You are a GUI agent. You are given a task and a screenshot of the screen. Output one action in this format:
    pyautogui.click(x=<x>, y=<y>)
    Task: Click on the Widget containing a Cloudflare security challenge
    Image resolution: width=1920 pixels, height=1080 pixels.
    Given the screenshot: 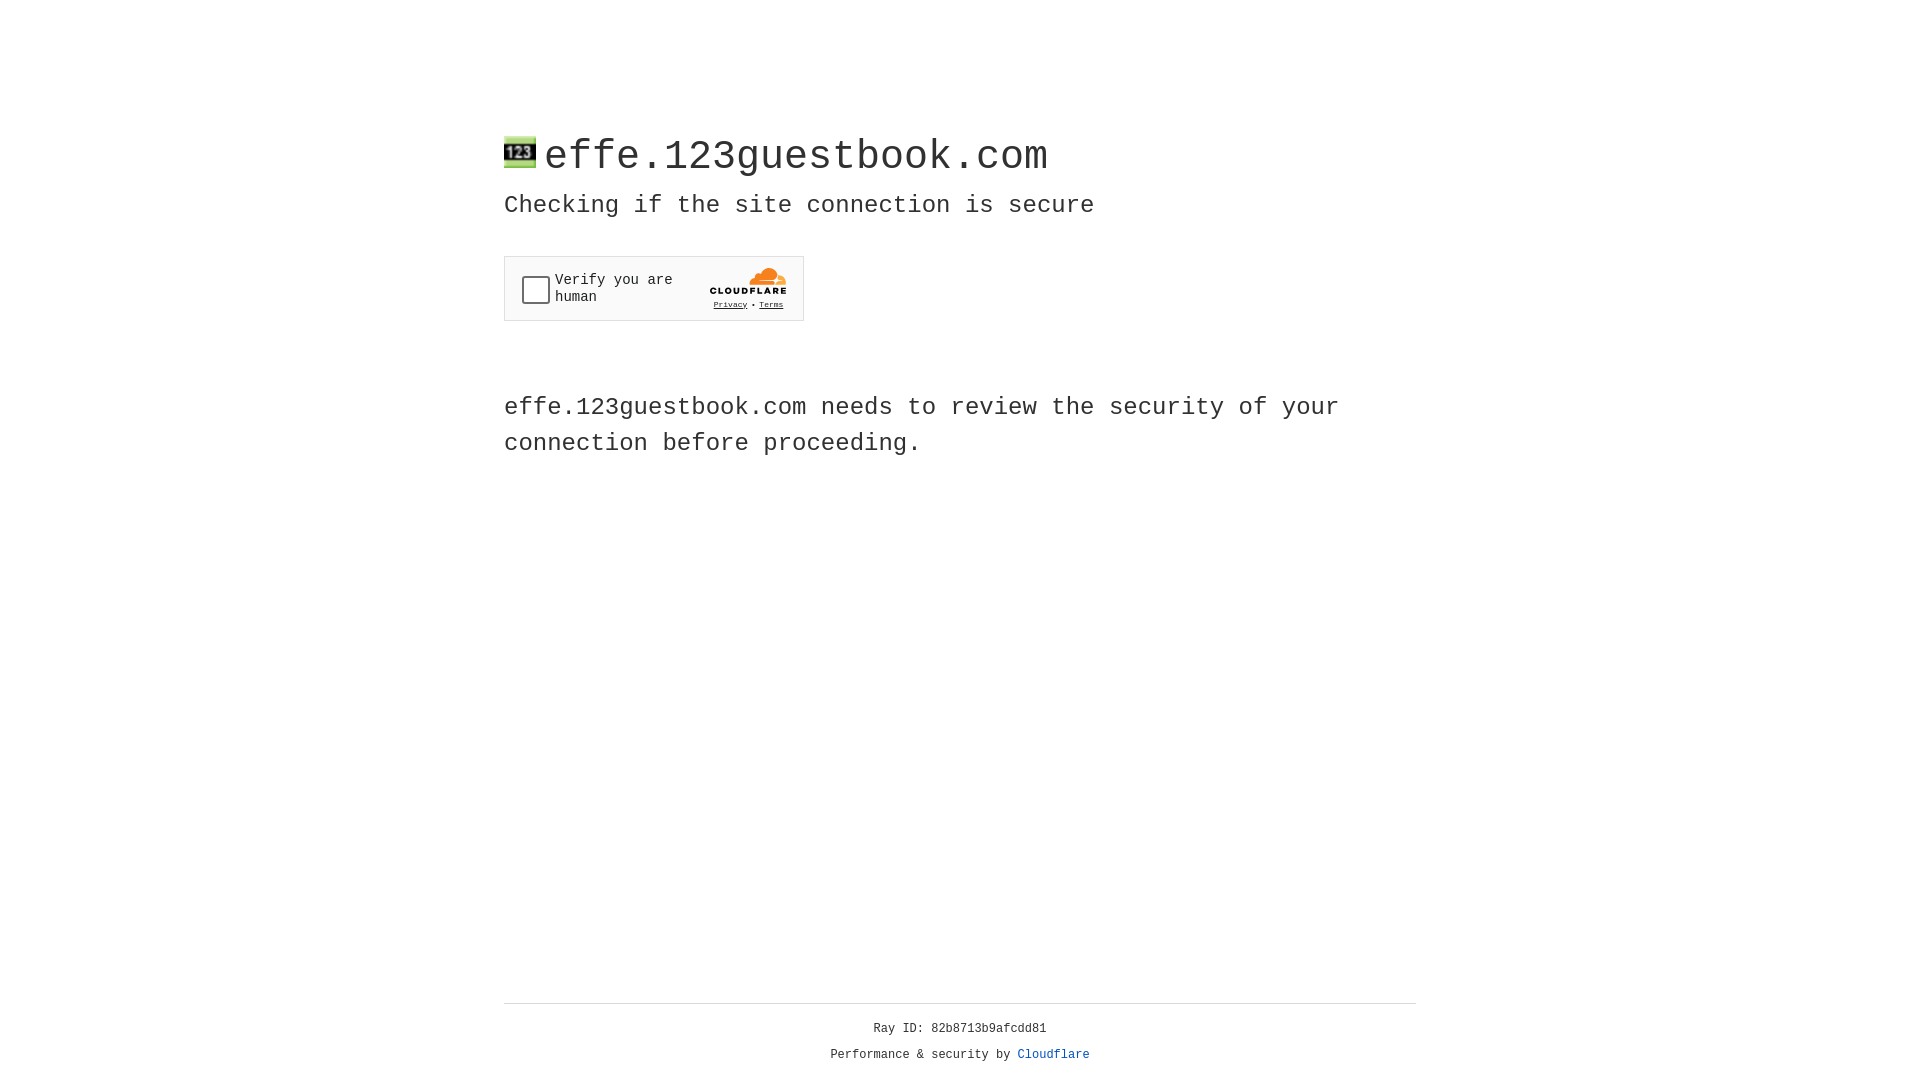 What is the action you would take?
    pyautogui.click(x=654, y=288)
    